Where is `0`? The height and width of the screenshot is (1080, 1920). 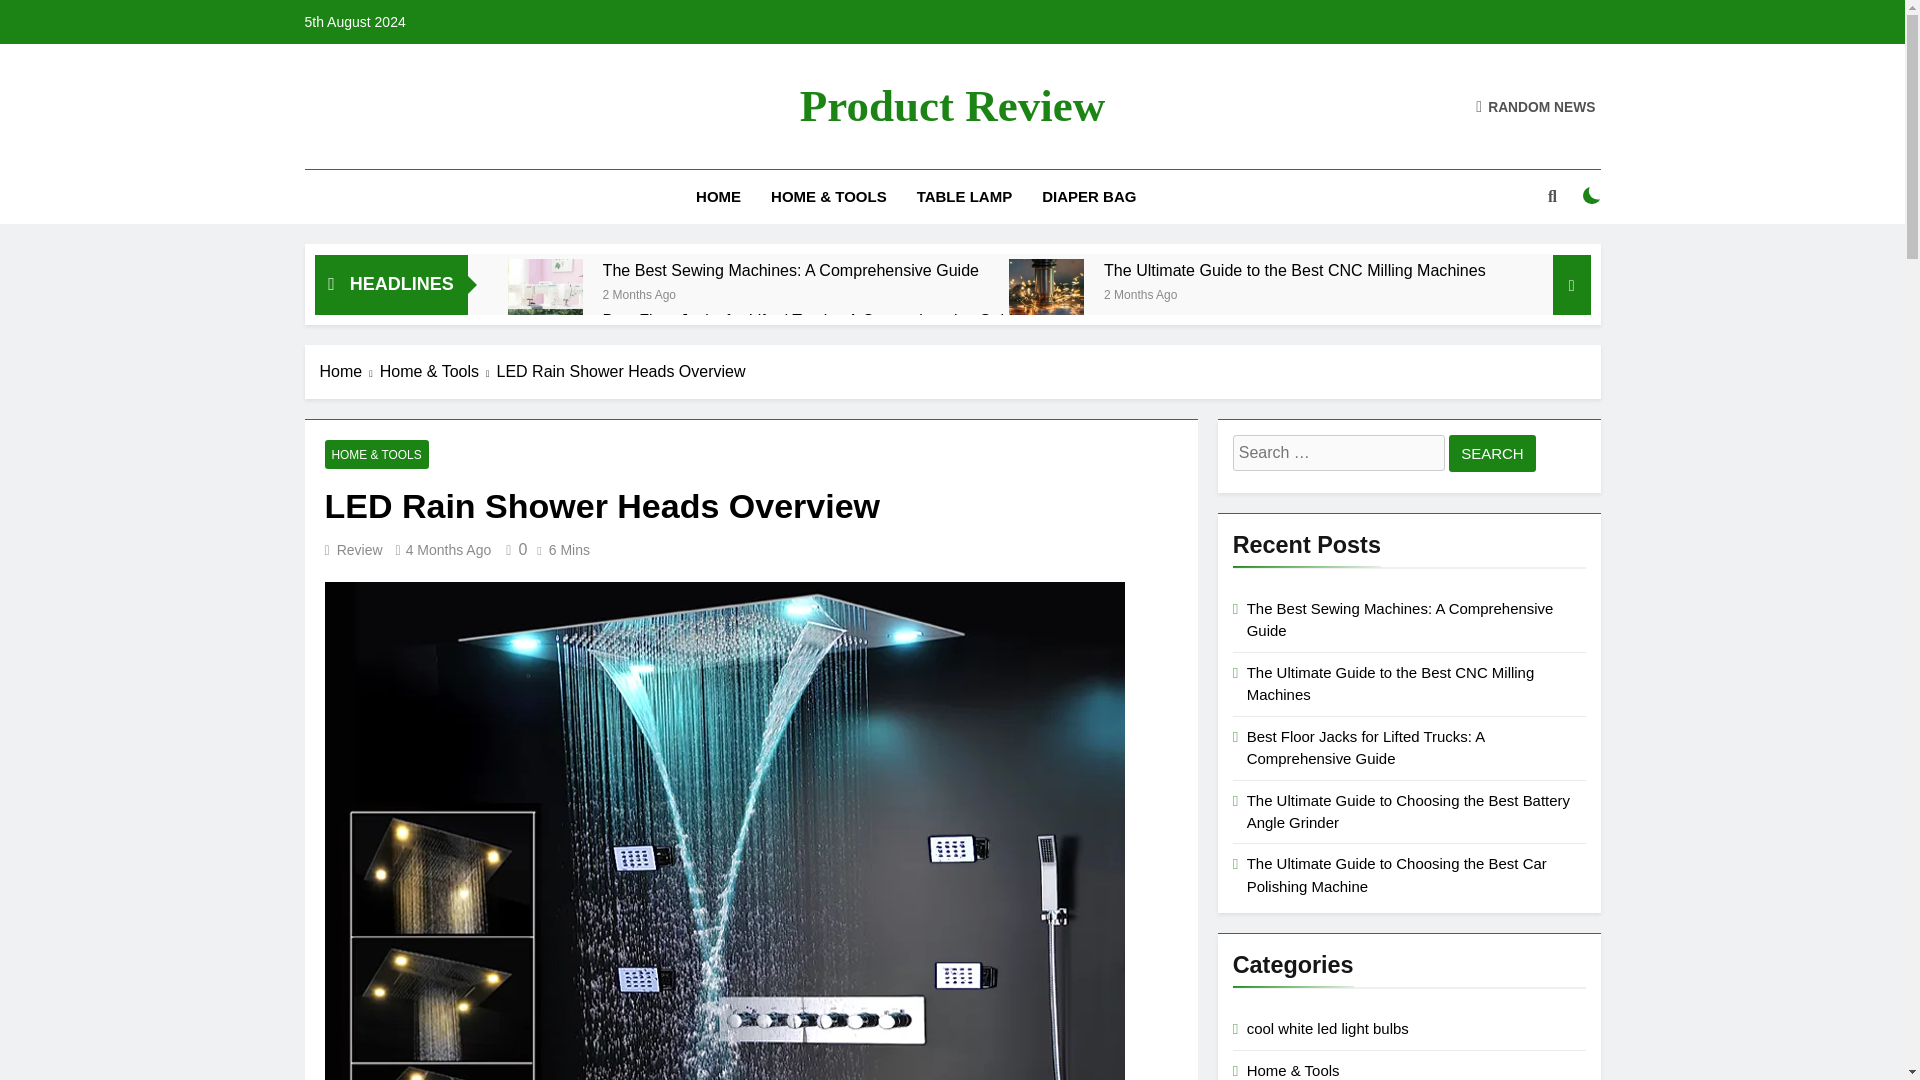 0 is located at coordinates (512, 550).